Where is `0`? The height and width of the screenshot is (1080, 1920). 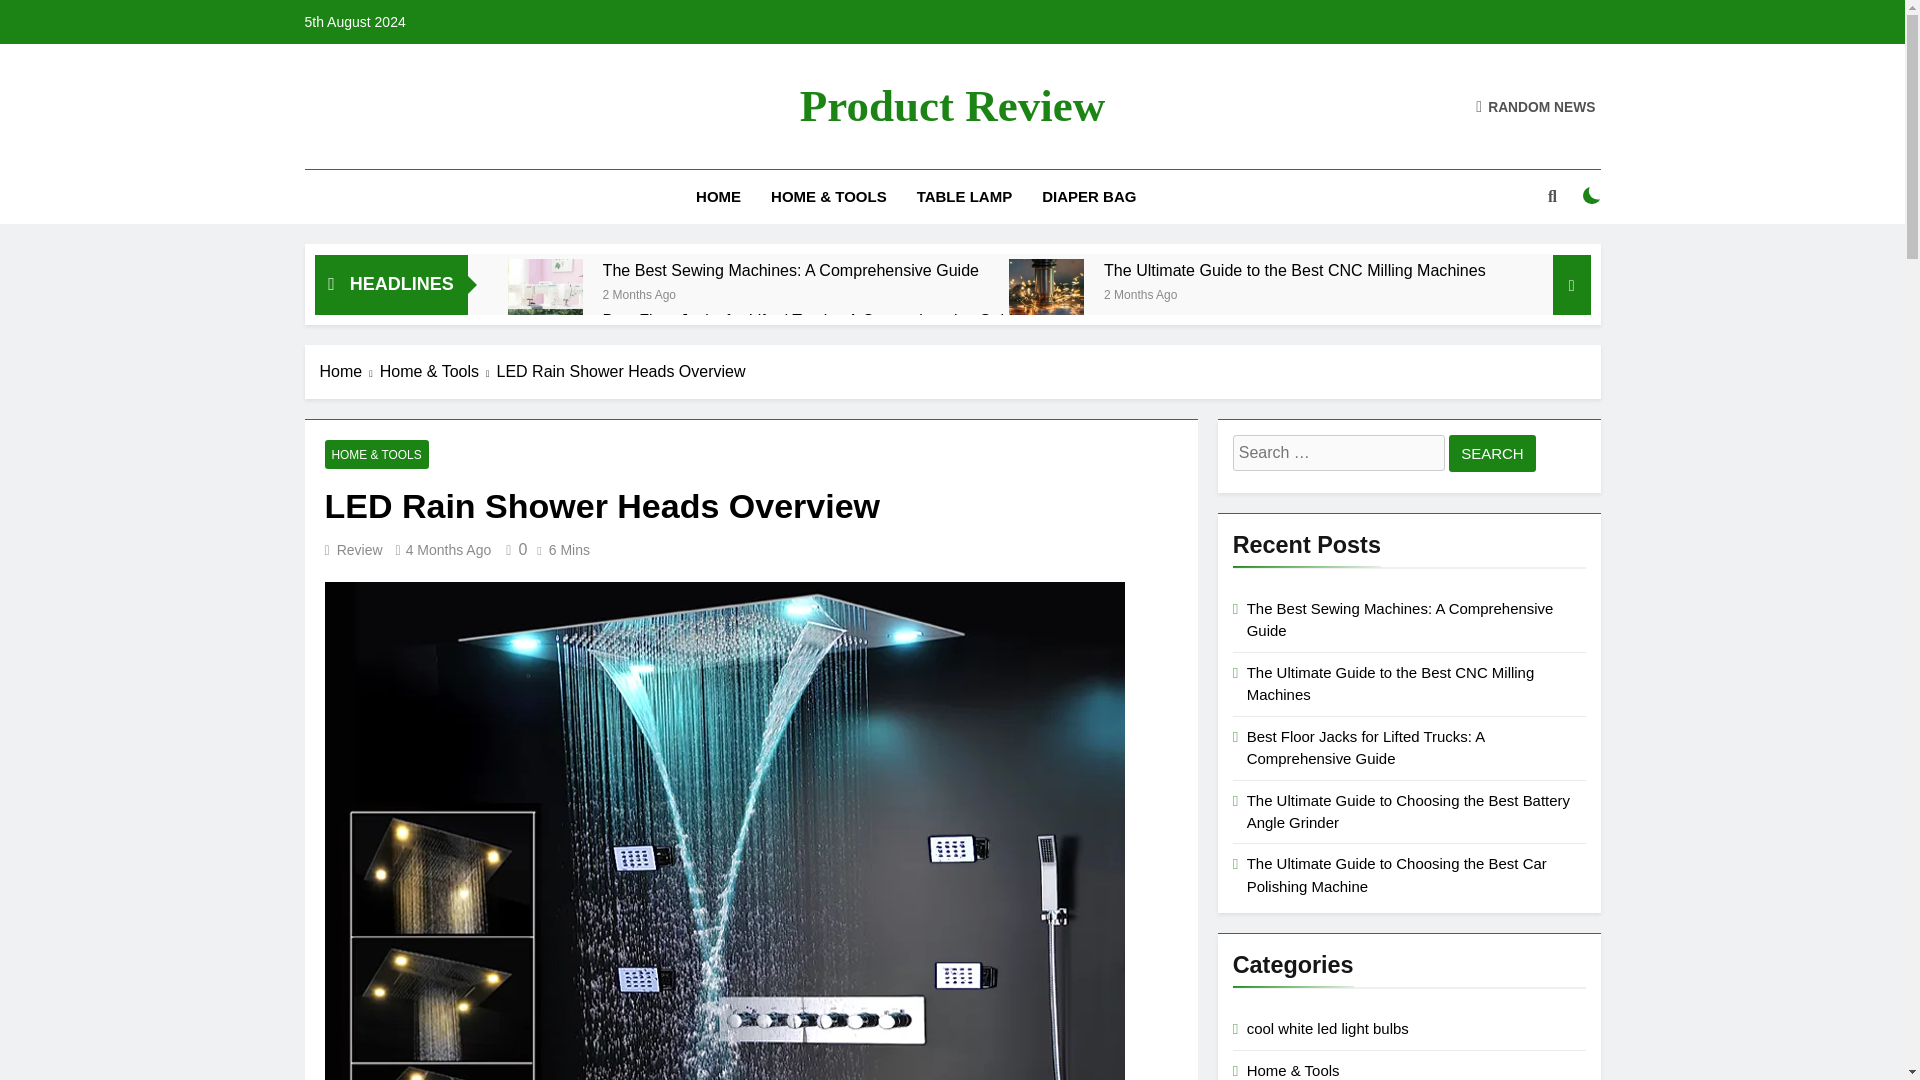 0 is located at coordinates (512, 550).